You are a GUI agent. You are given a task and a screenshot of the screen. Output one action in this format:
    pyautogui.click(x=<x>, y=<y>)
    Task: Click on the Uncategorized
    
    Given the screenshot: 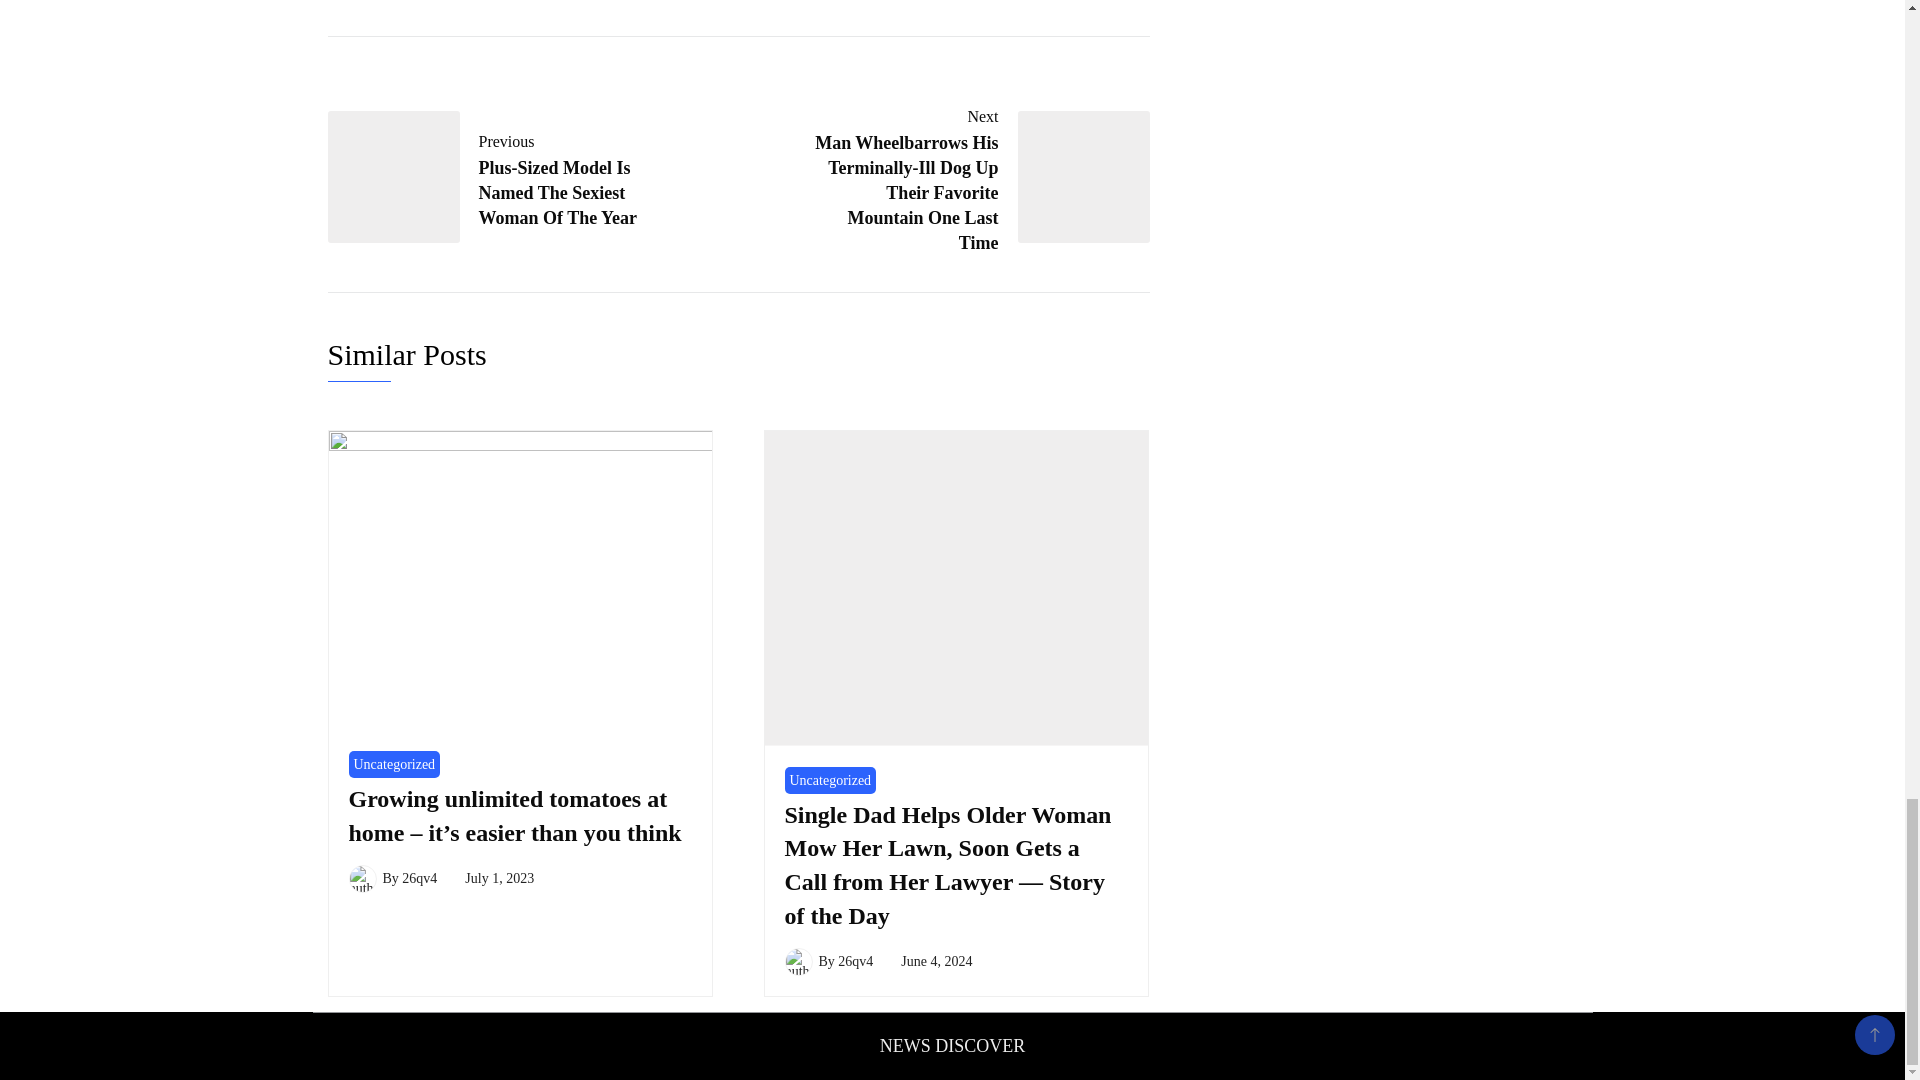 What is the action you would take?
    pyautogui.click(x=393, y=764)
    